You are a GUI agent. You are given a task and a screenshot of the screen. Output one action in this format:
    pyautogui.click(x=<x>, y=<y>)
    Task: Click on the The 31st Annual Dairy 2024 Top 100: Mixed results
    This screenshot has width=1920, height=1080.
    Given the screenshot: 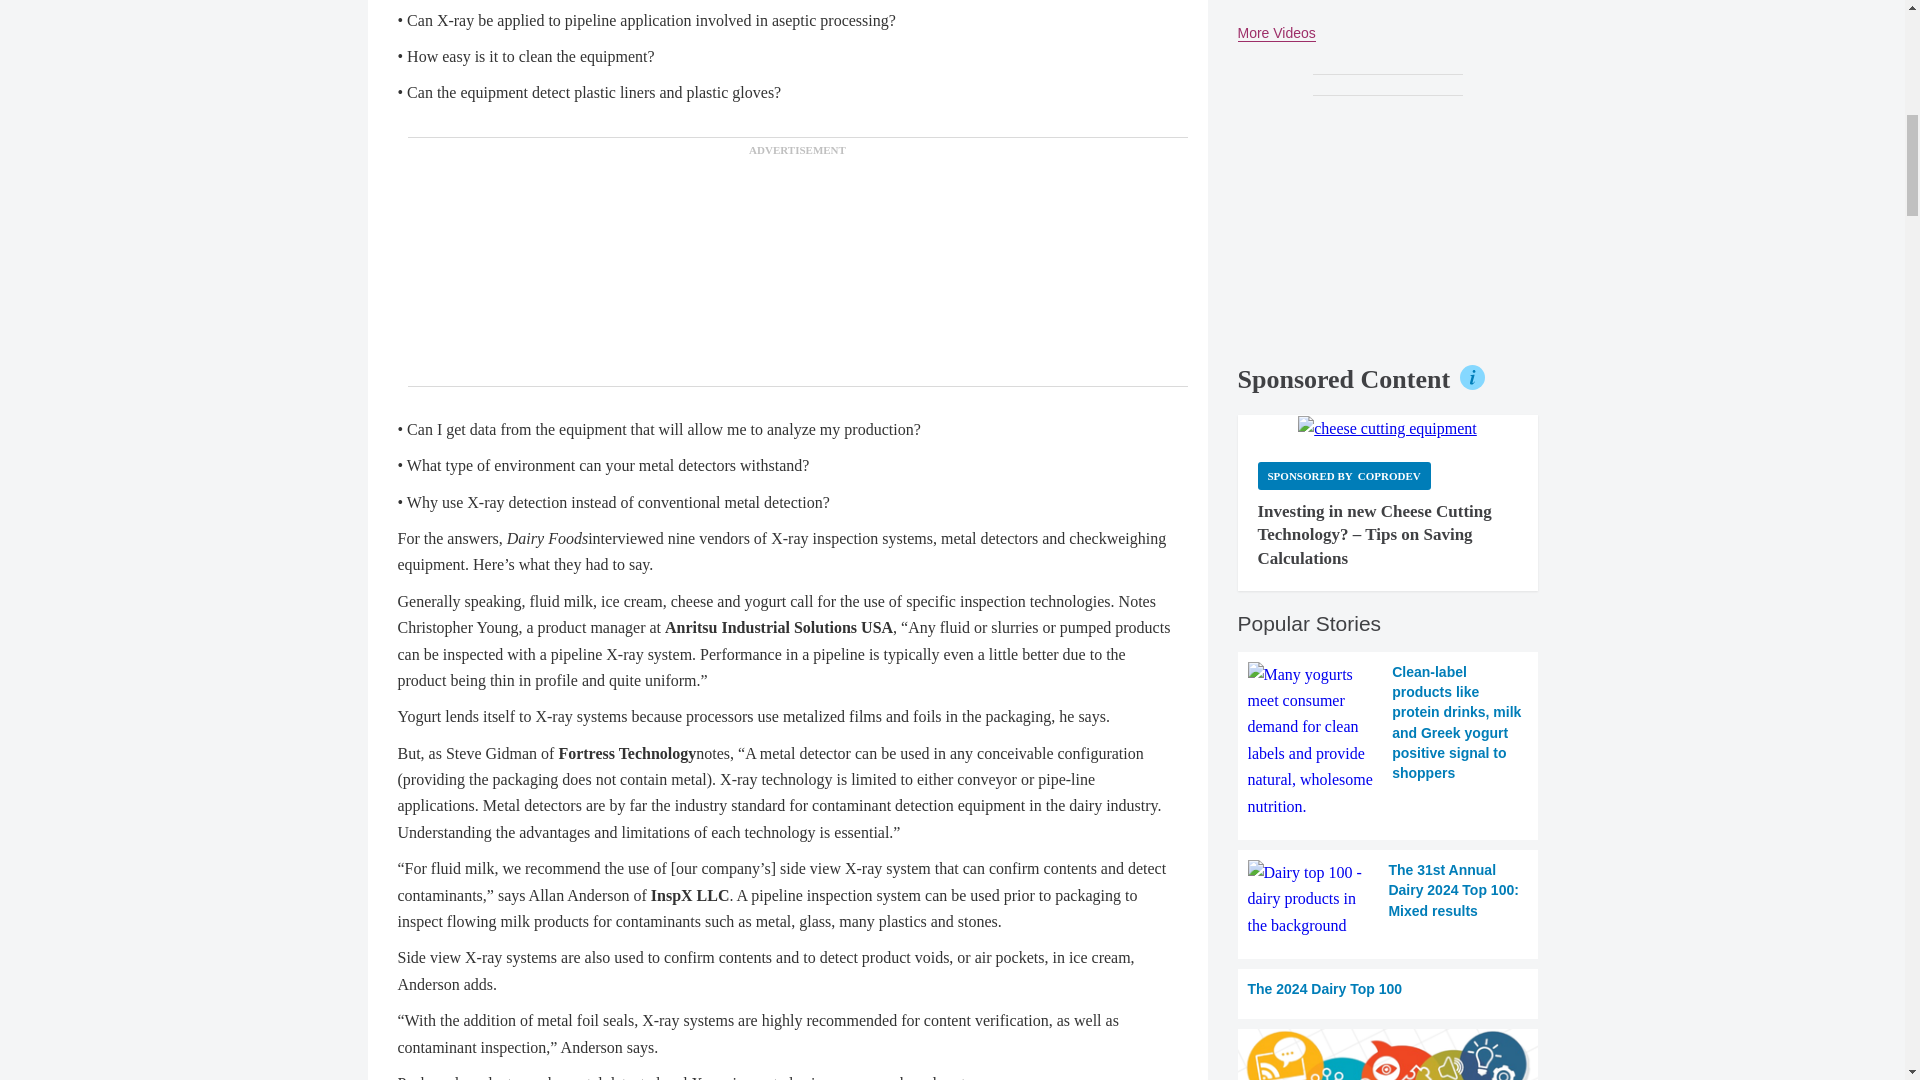 What is the action you would take?
    pyautogui.click(x=1388, y=898)
    